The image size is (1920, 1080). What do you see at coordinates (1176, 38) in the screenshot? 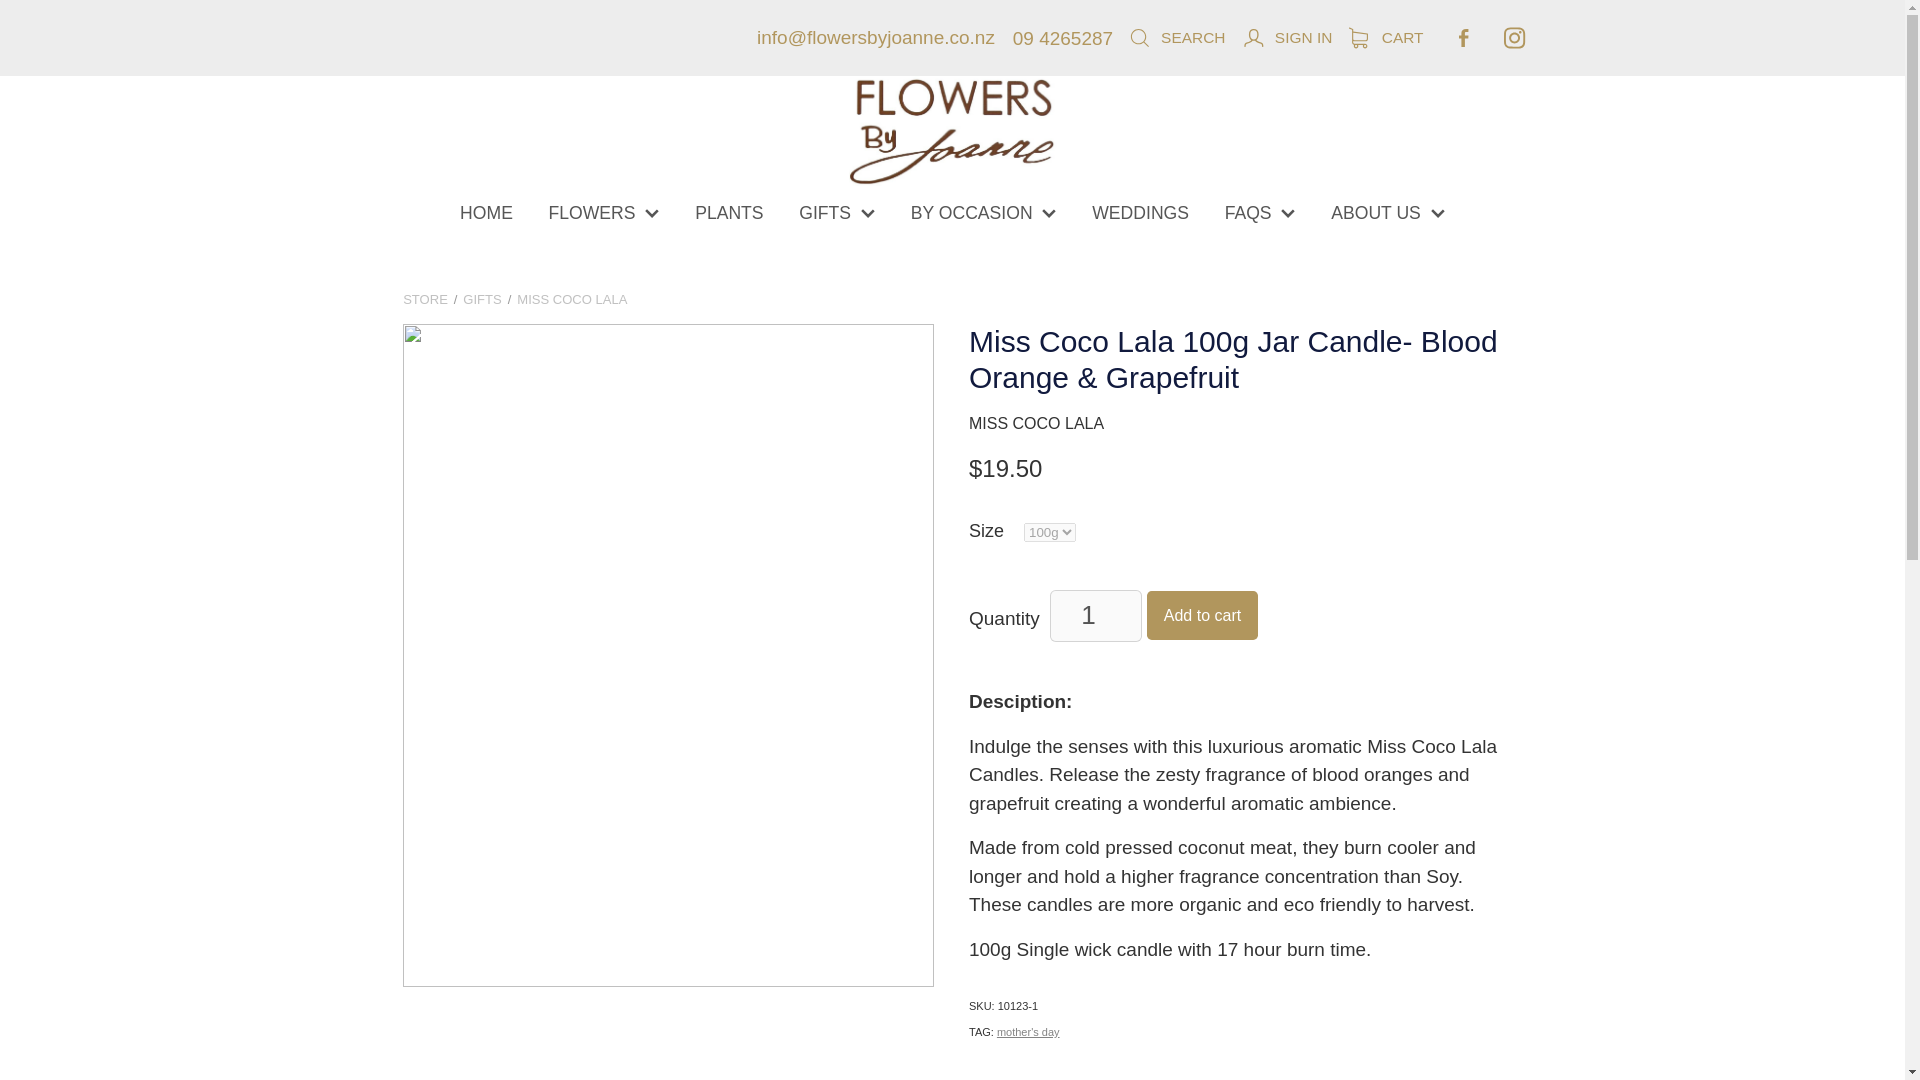
I see `SEARCH` at bounding box center [1176, 38].